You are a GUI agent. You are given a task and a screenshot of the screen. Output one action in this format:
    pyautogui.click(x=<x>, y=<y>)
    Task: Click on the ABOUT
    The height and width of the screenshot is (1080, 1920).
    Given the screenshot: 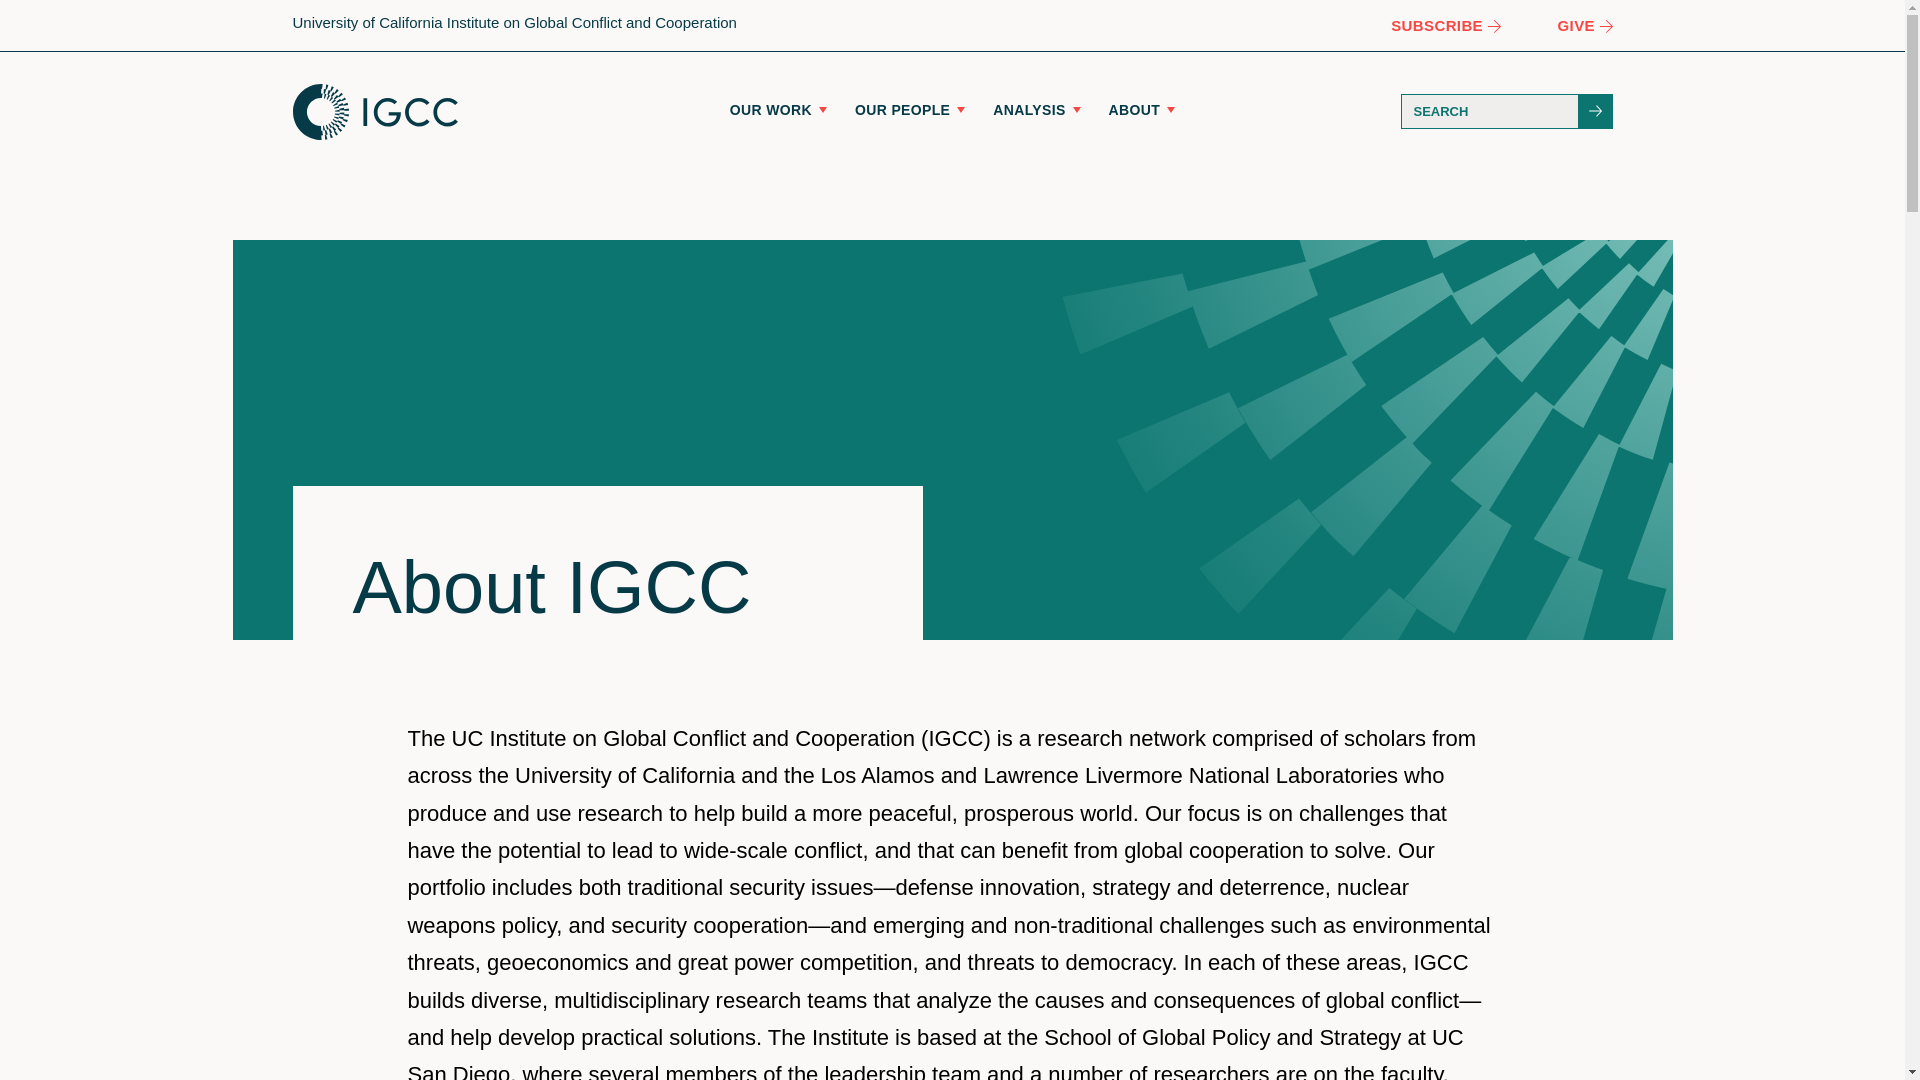 What is the action you would take?
    pyautogui.click(x=1142, y=109)
    